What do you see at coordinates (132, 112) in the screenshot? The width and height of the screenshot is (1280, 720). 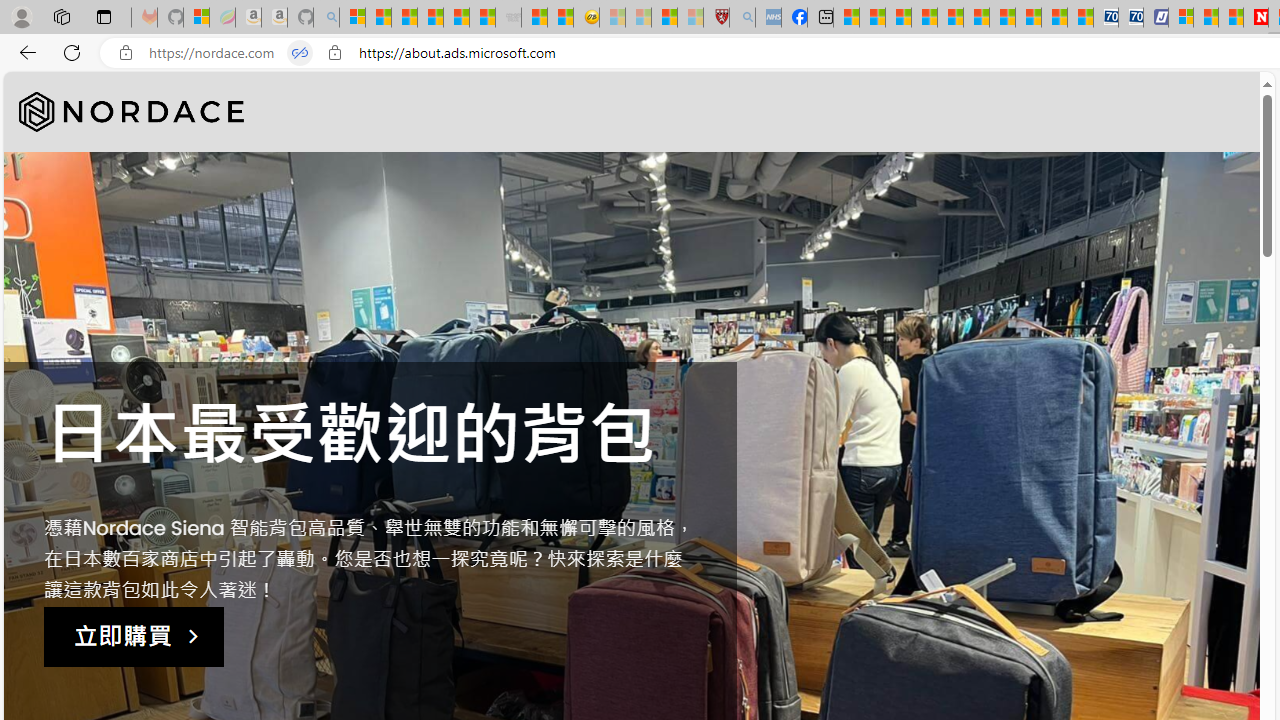 I see `Nordace` at bounding box center [132, 112].